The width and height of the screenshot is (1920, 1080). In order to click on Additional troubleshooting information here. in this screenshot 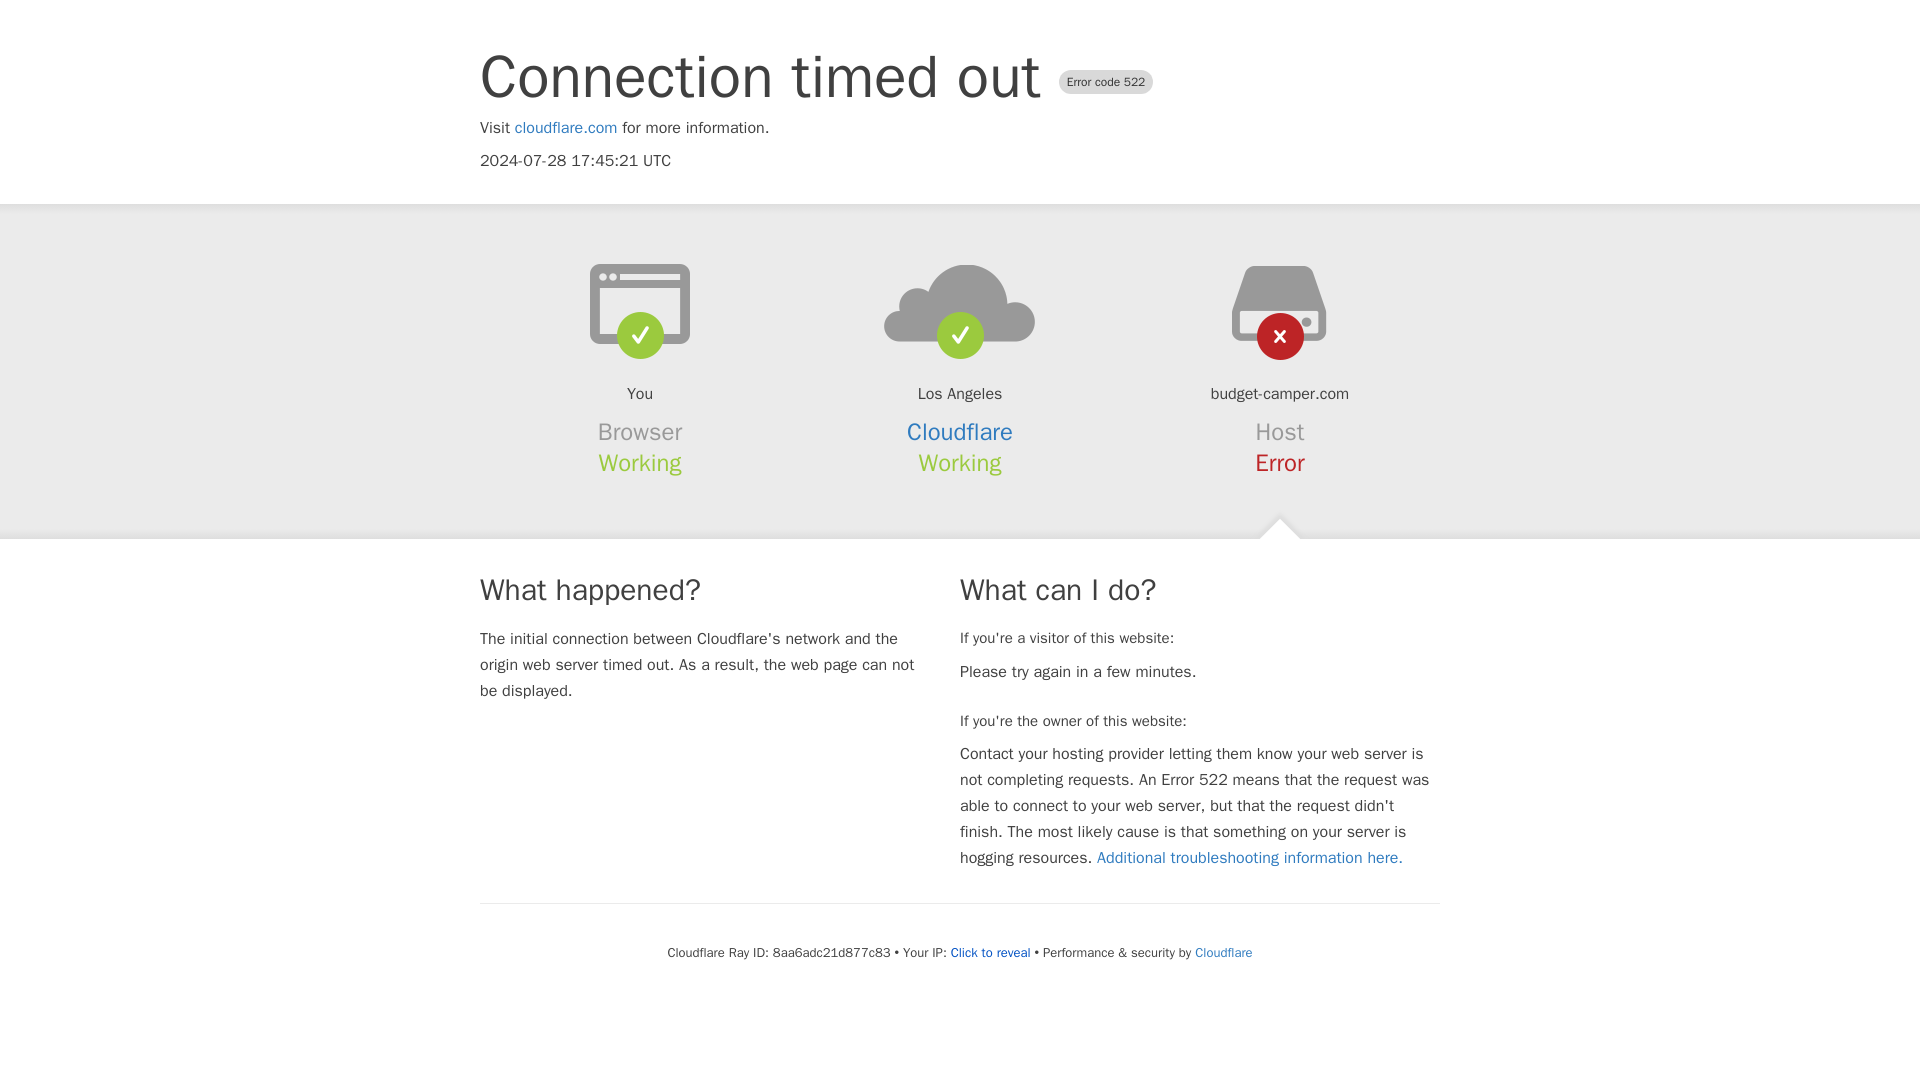, I will do `click(1250, 858)`.